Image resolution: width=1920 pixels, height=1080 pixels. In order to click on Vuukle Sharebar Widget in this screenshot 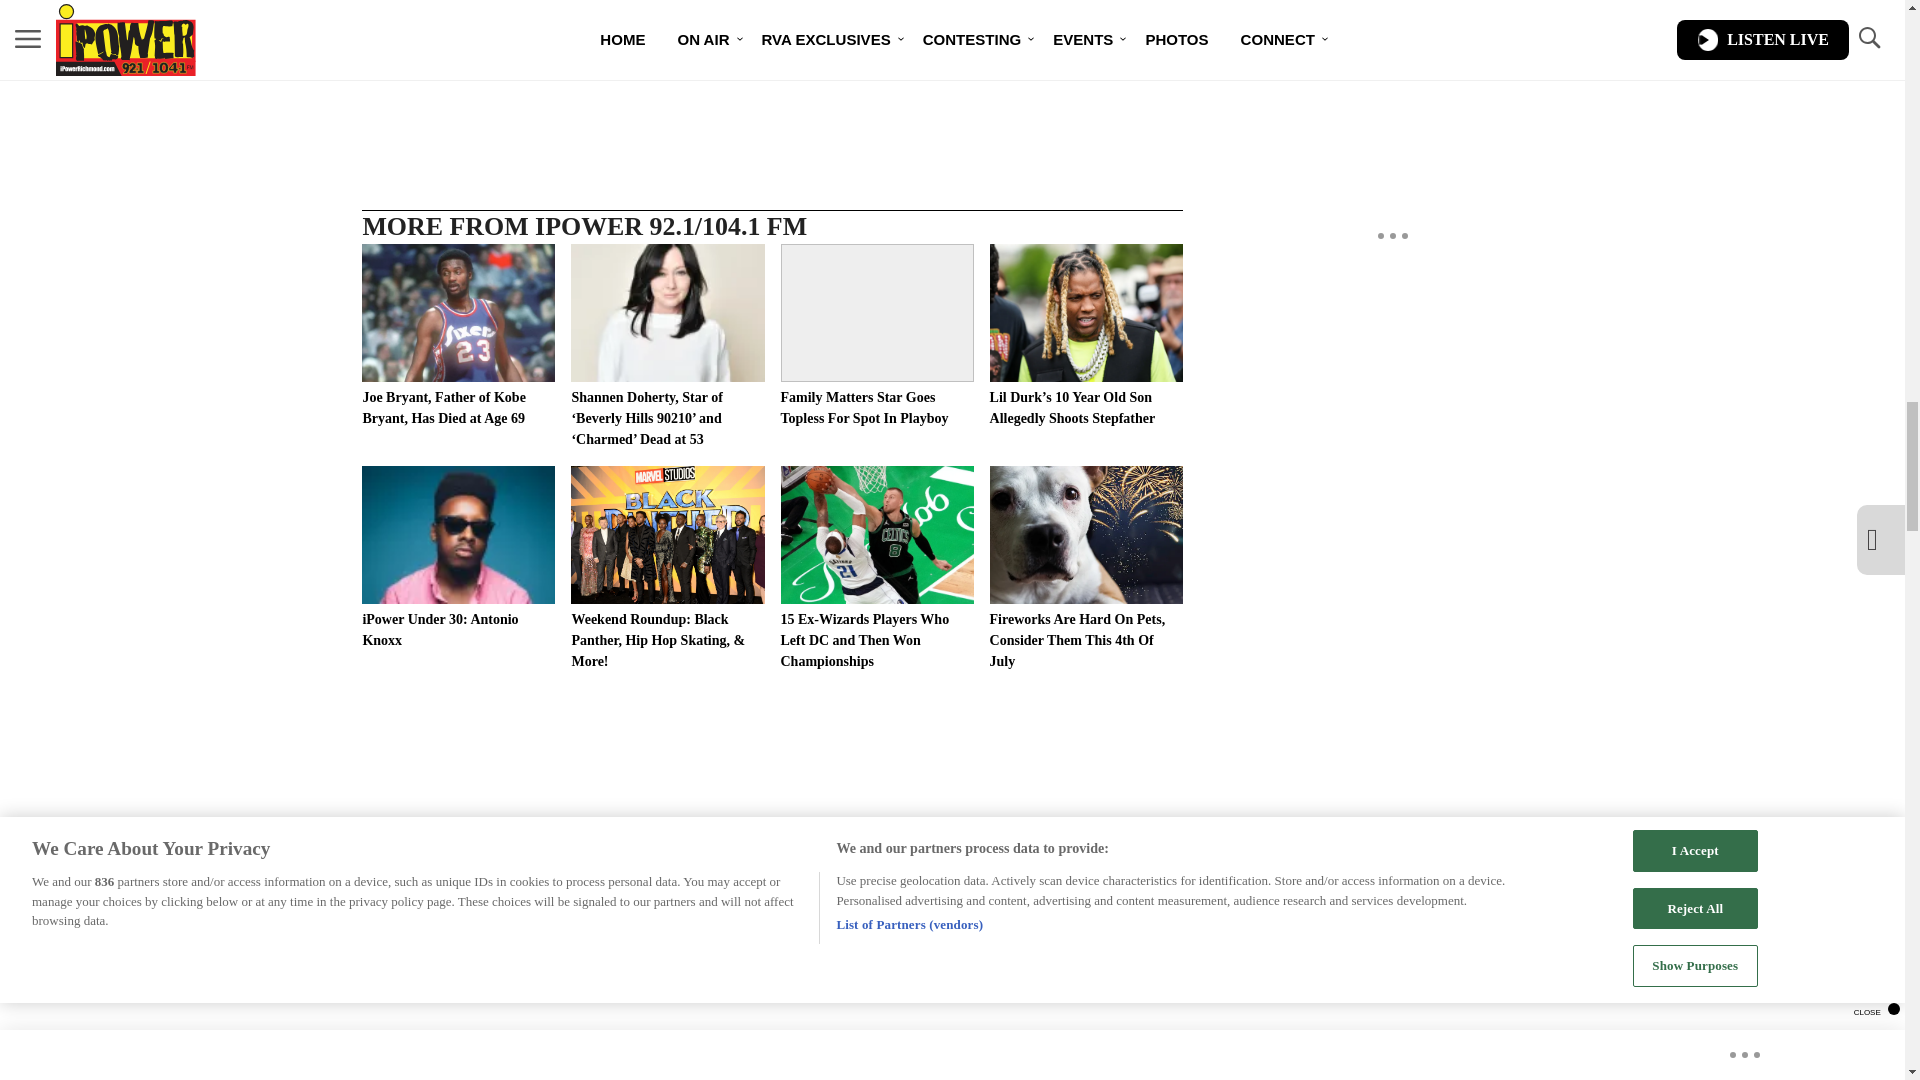, I will do `click(772, 78)`.